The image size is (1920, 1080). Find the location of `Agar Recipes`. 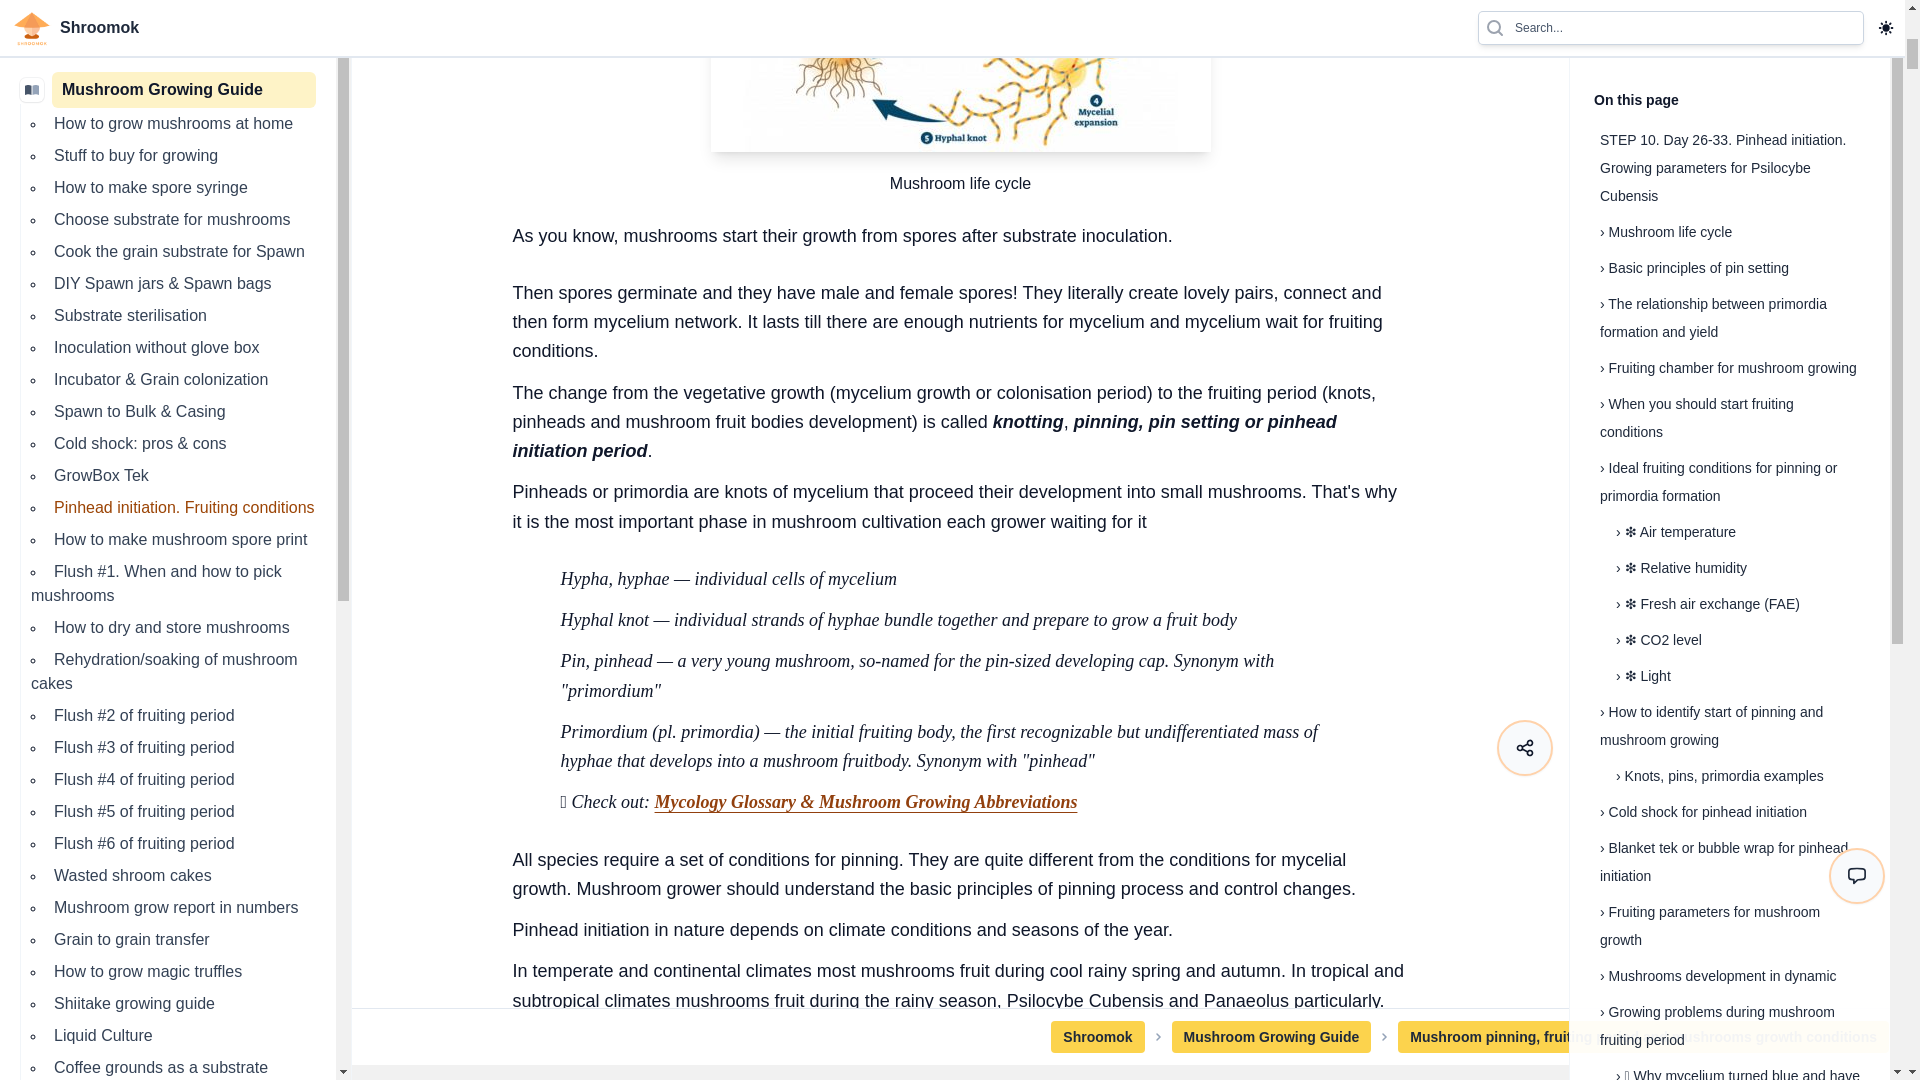

Agar Recipes is located at coordinates (99, 19).